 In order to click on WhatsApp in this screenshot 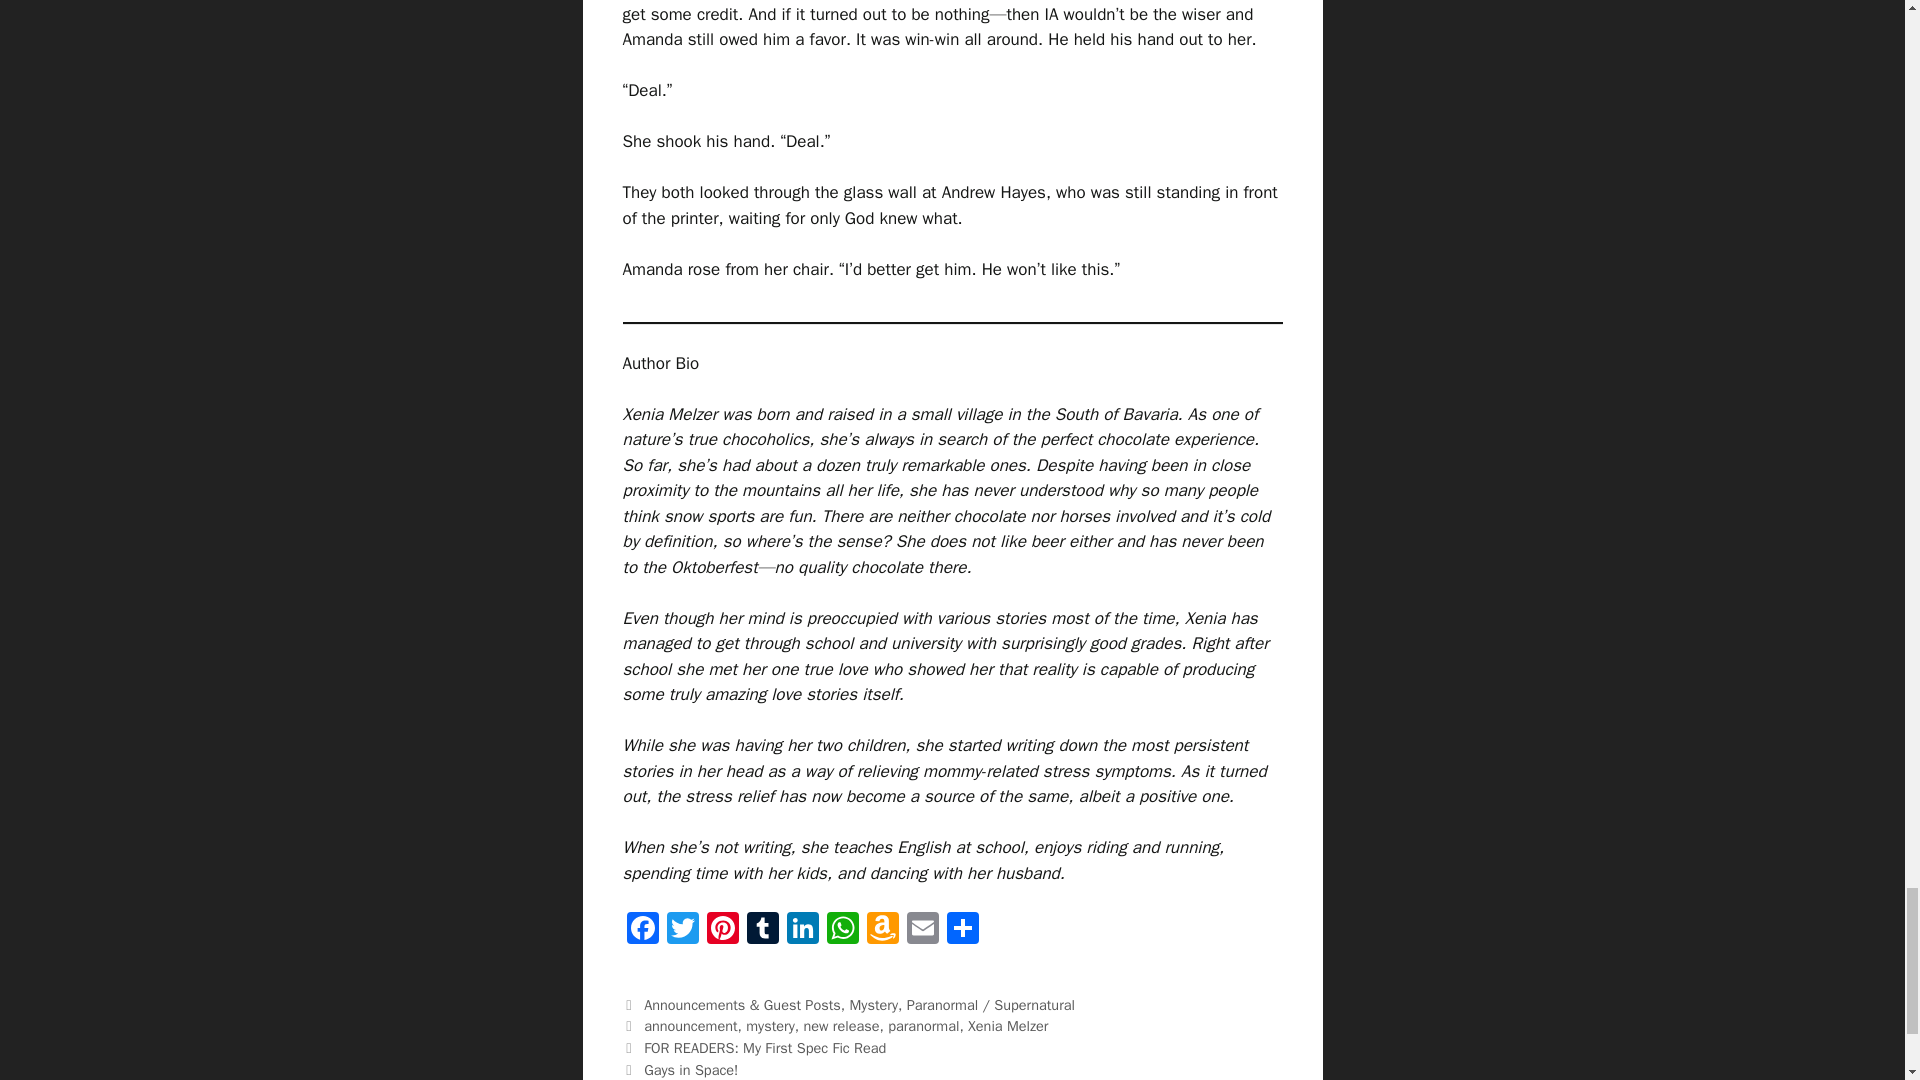, I will do `click(842, 930)`.